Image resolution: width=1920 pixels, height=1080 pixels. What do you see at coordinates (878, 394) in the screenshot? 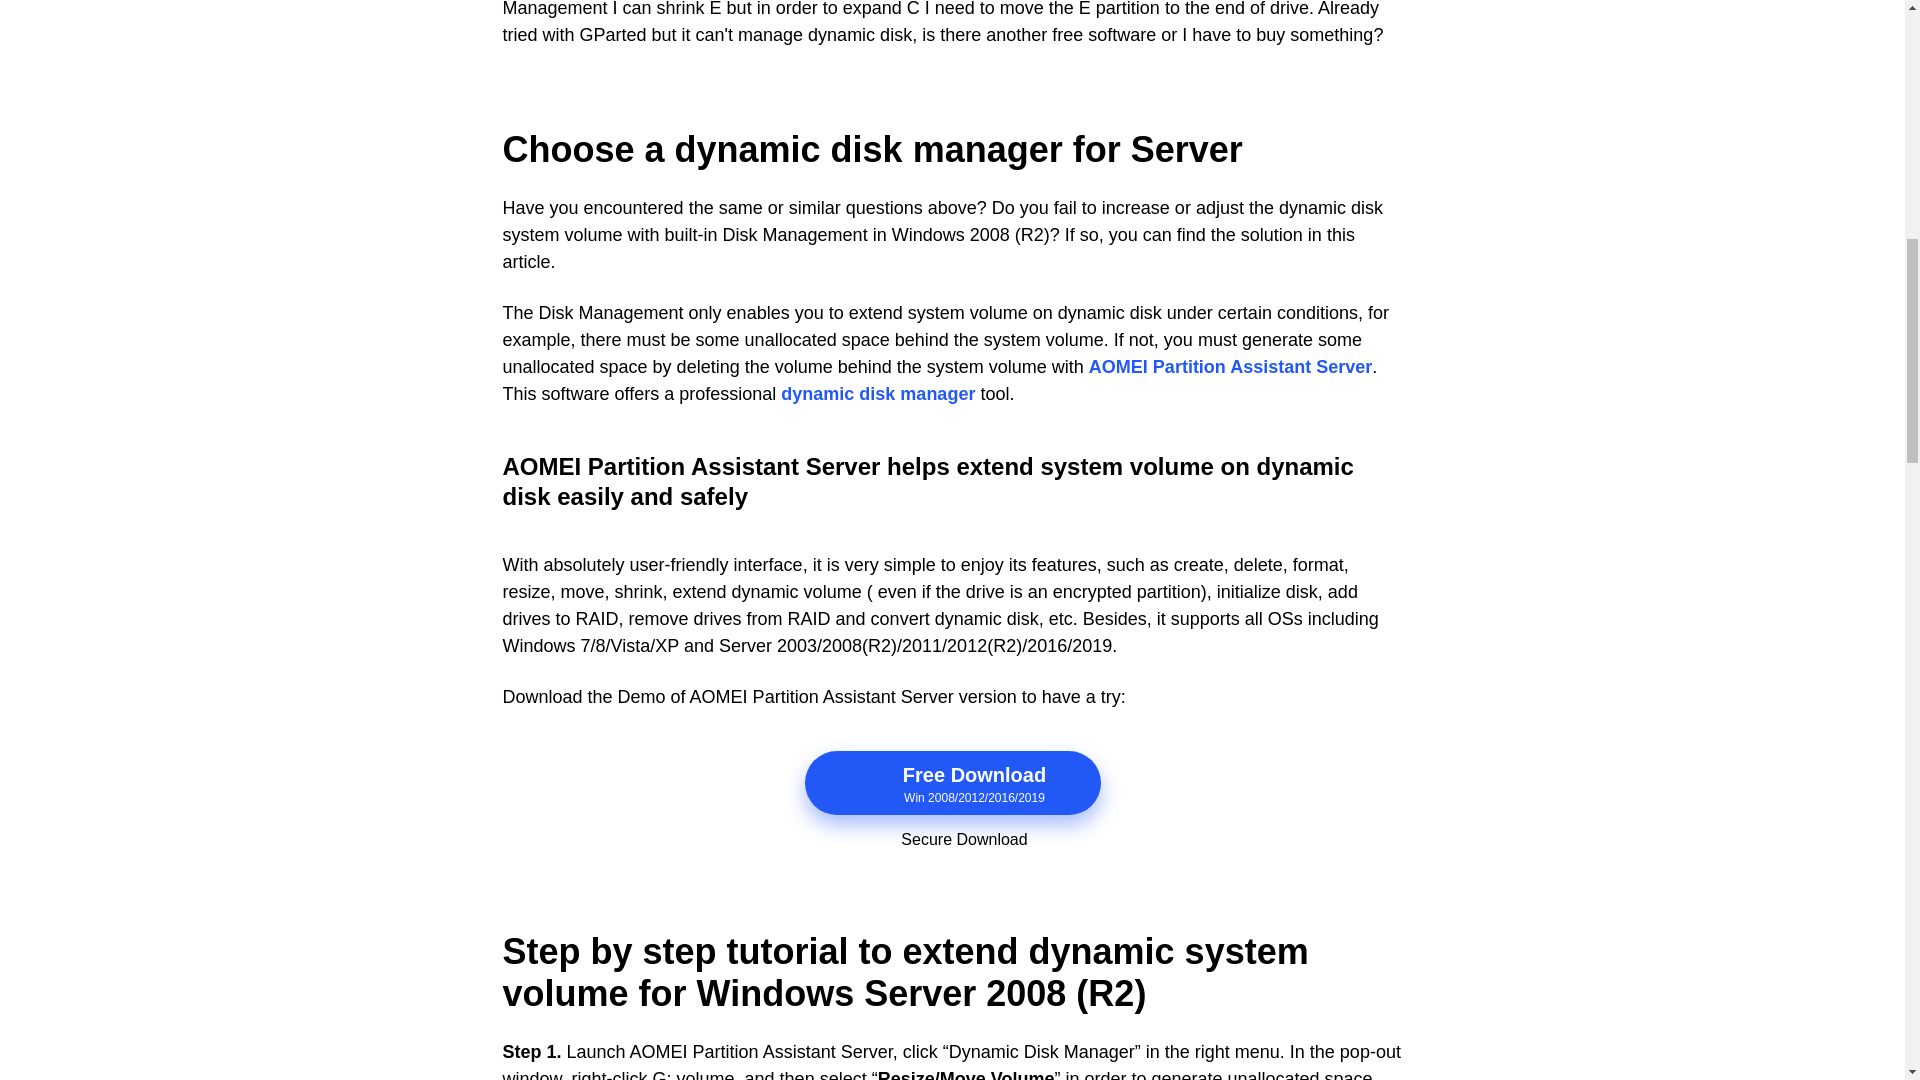
I see `dynamic disk manager` at bounding box center [878, 394].